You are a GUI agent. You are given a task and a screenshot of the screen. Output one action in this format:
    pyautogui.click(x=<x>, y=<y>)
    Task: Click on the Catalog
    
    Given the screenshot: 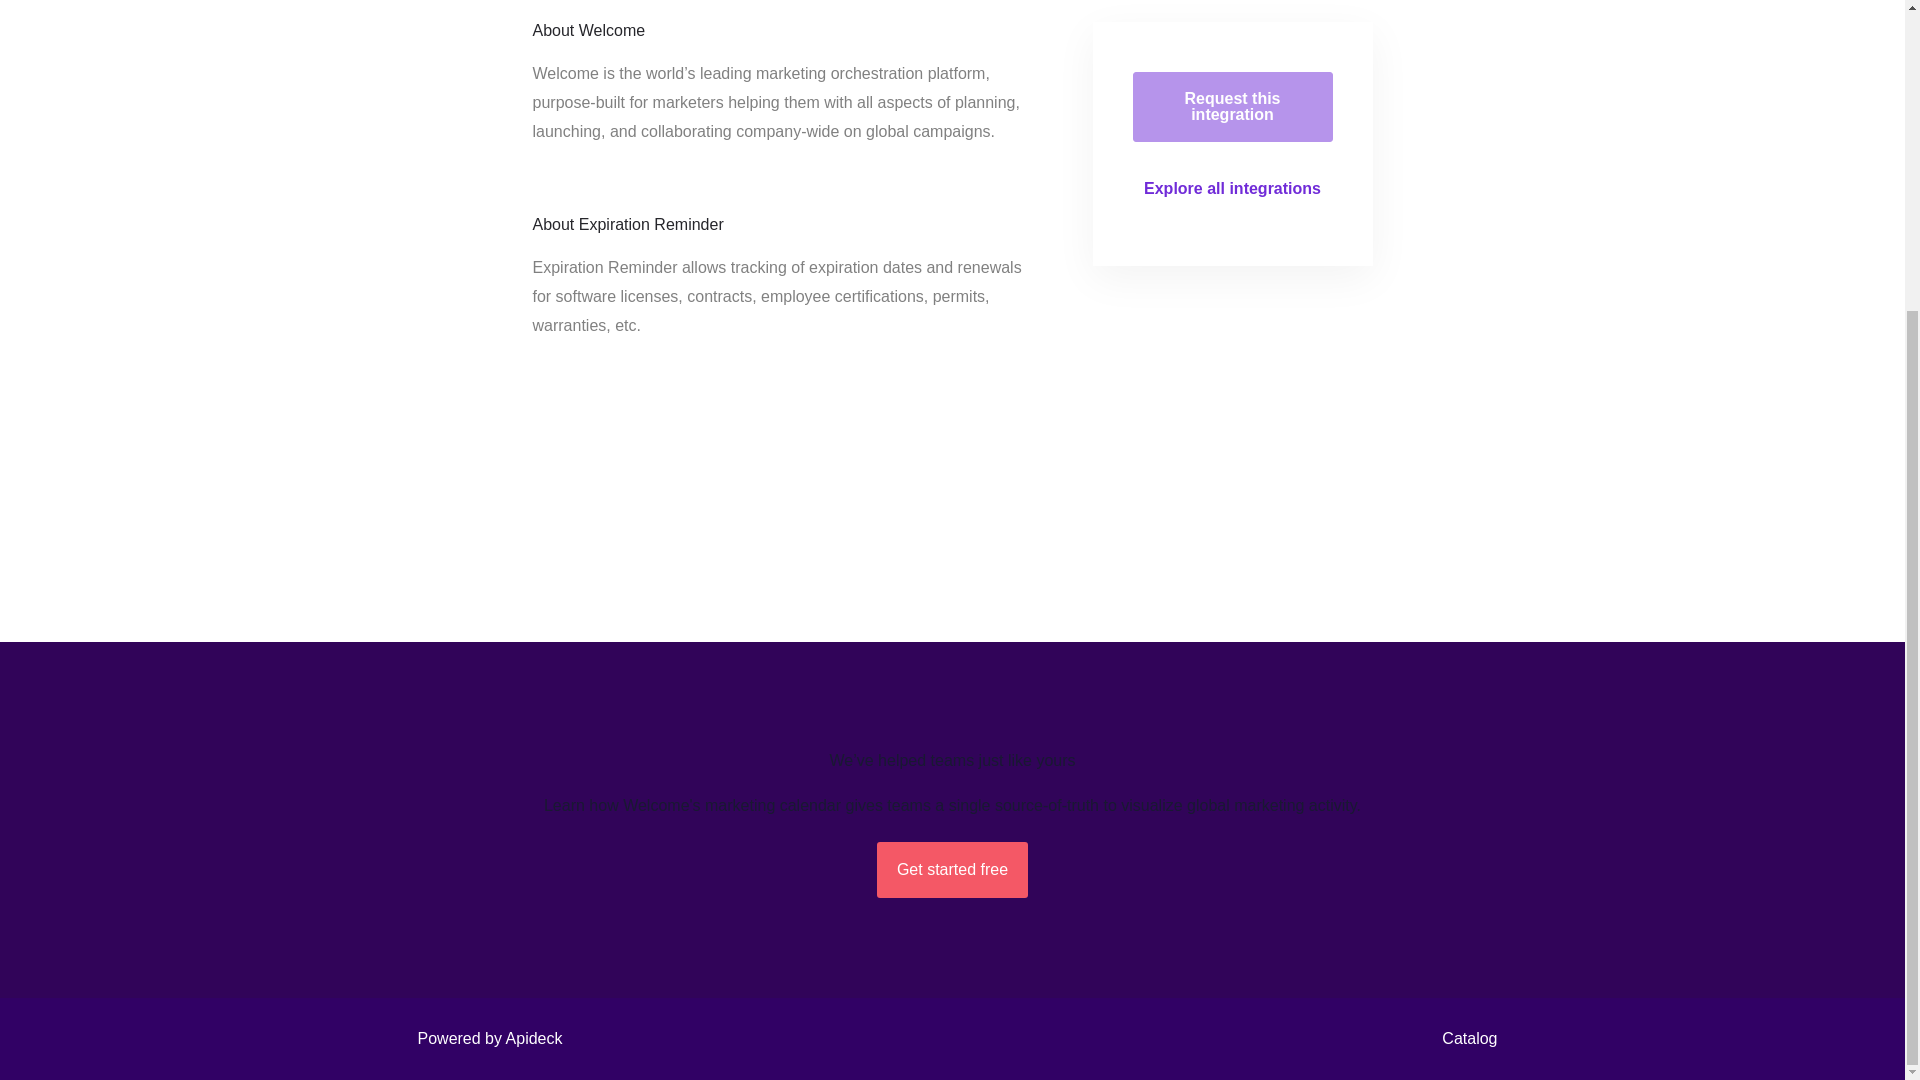 What is the action you would take?
    pyautogui.click(x=1464, y=1038)
    